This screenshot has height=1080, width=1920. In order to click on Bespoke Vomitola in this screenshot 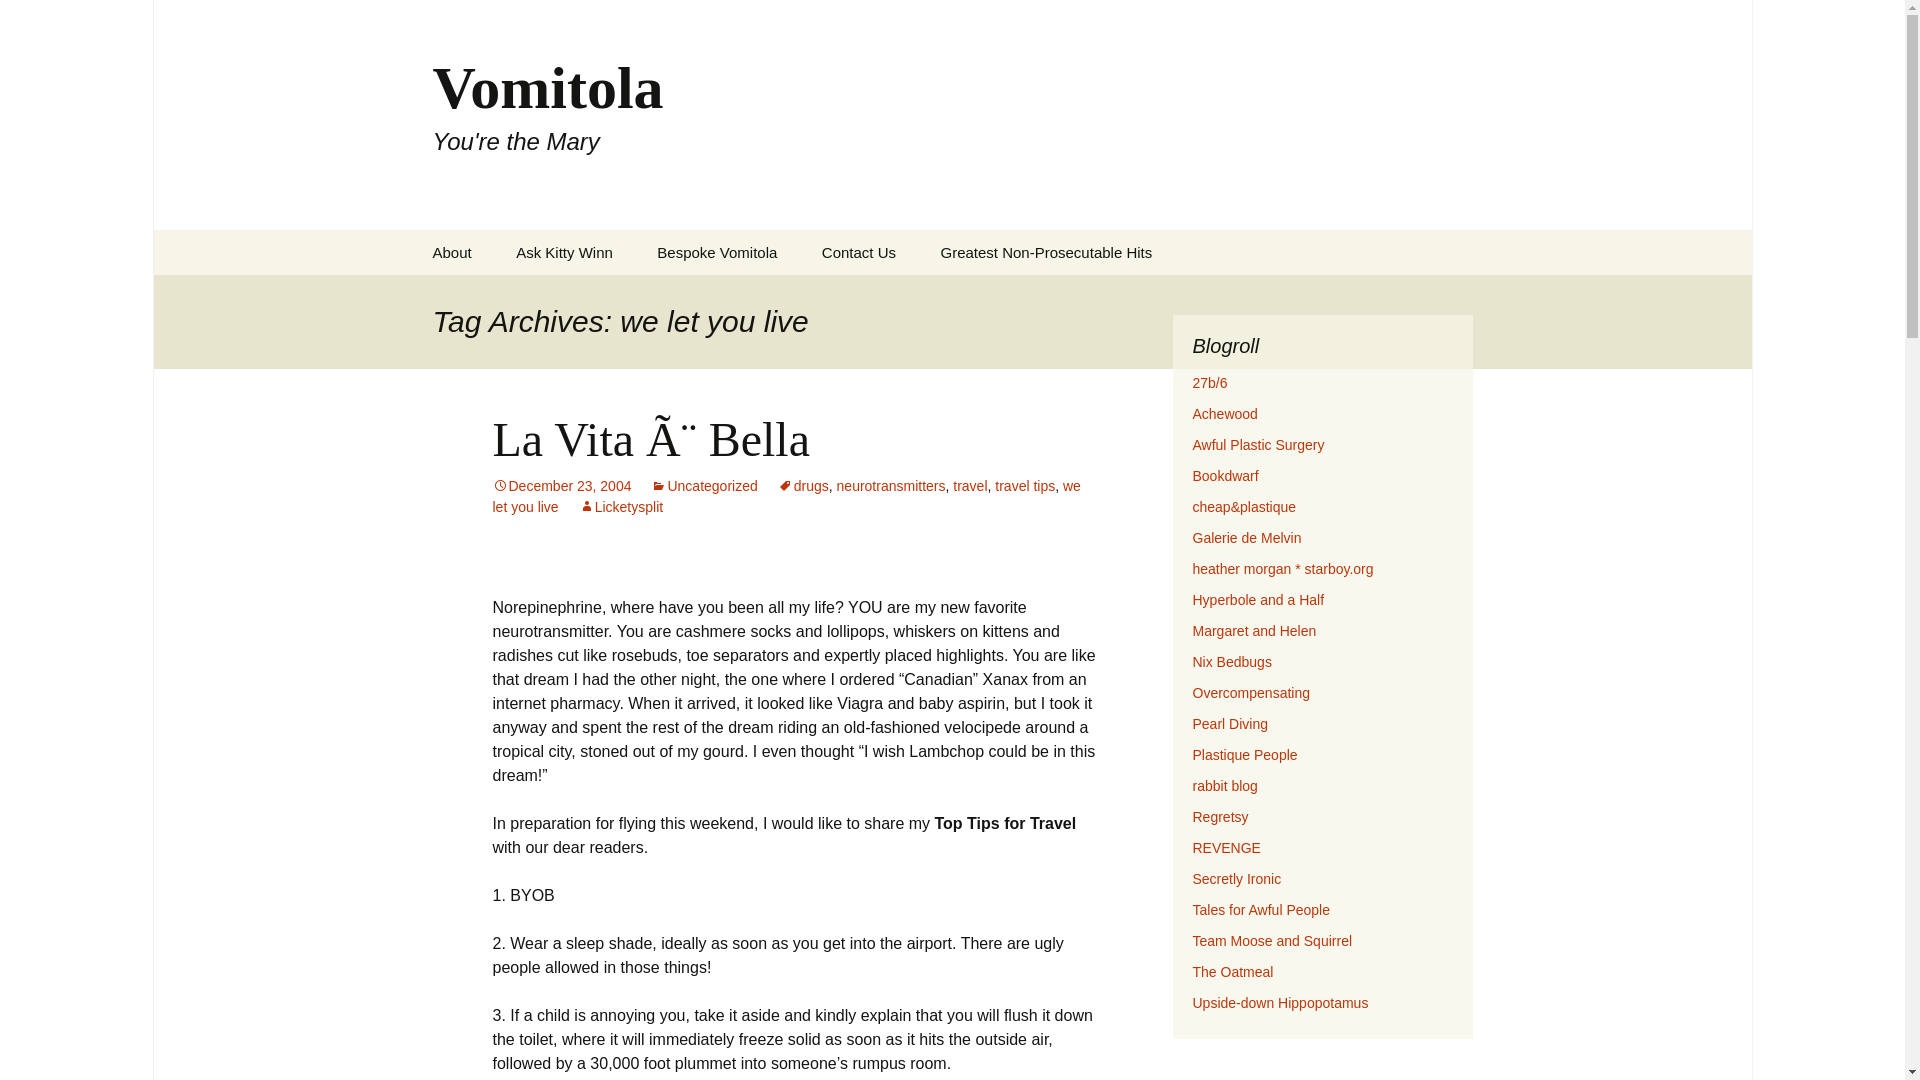, I will do `click(716, 252)`.